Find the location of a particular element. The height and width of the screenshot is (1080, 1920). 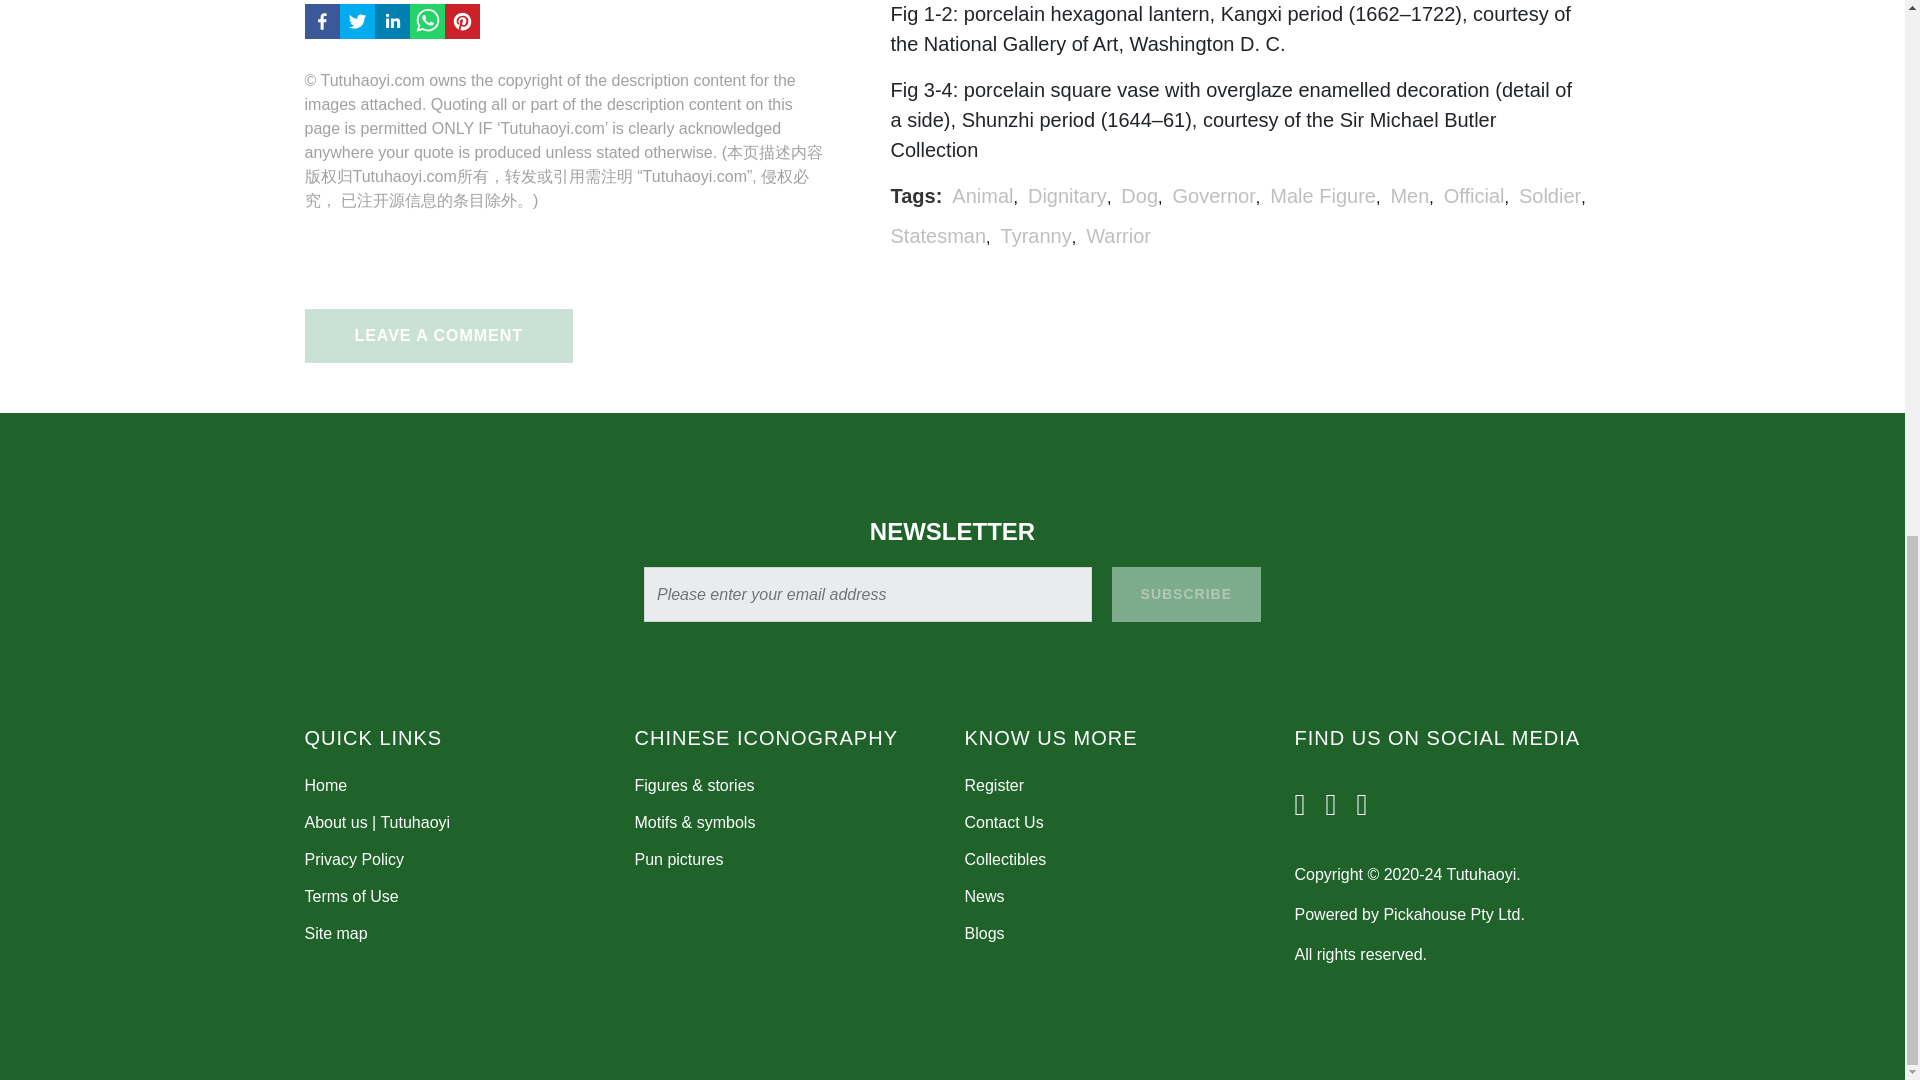

Statesman is located at coordinates (938, 236).